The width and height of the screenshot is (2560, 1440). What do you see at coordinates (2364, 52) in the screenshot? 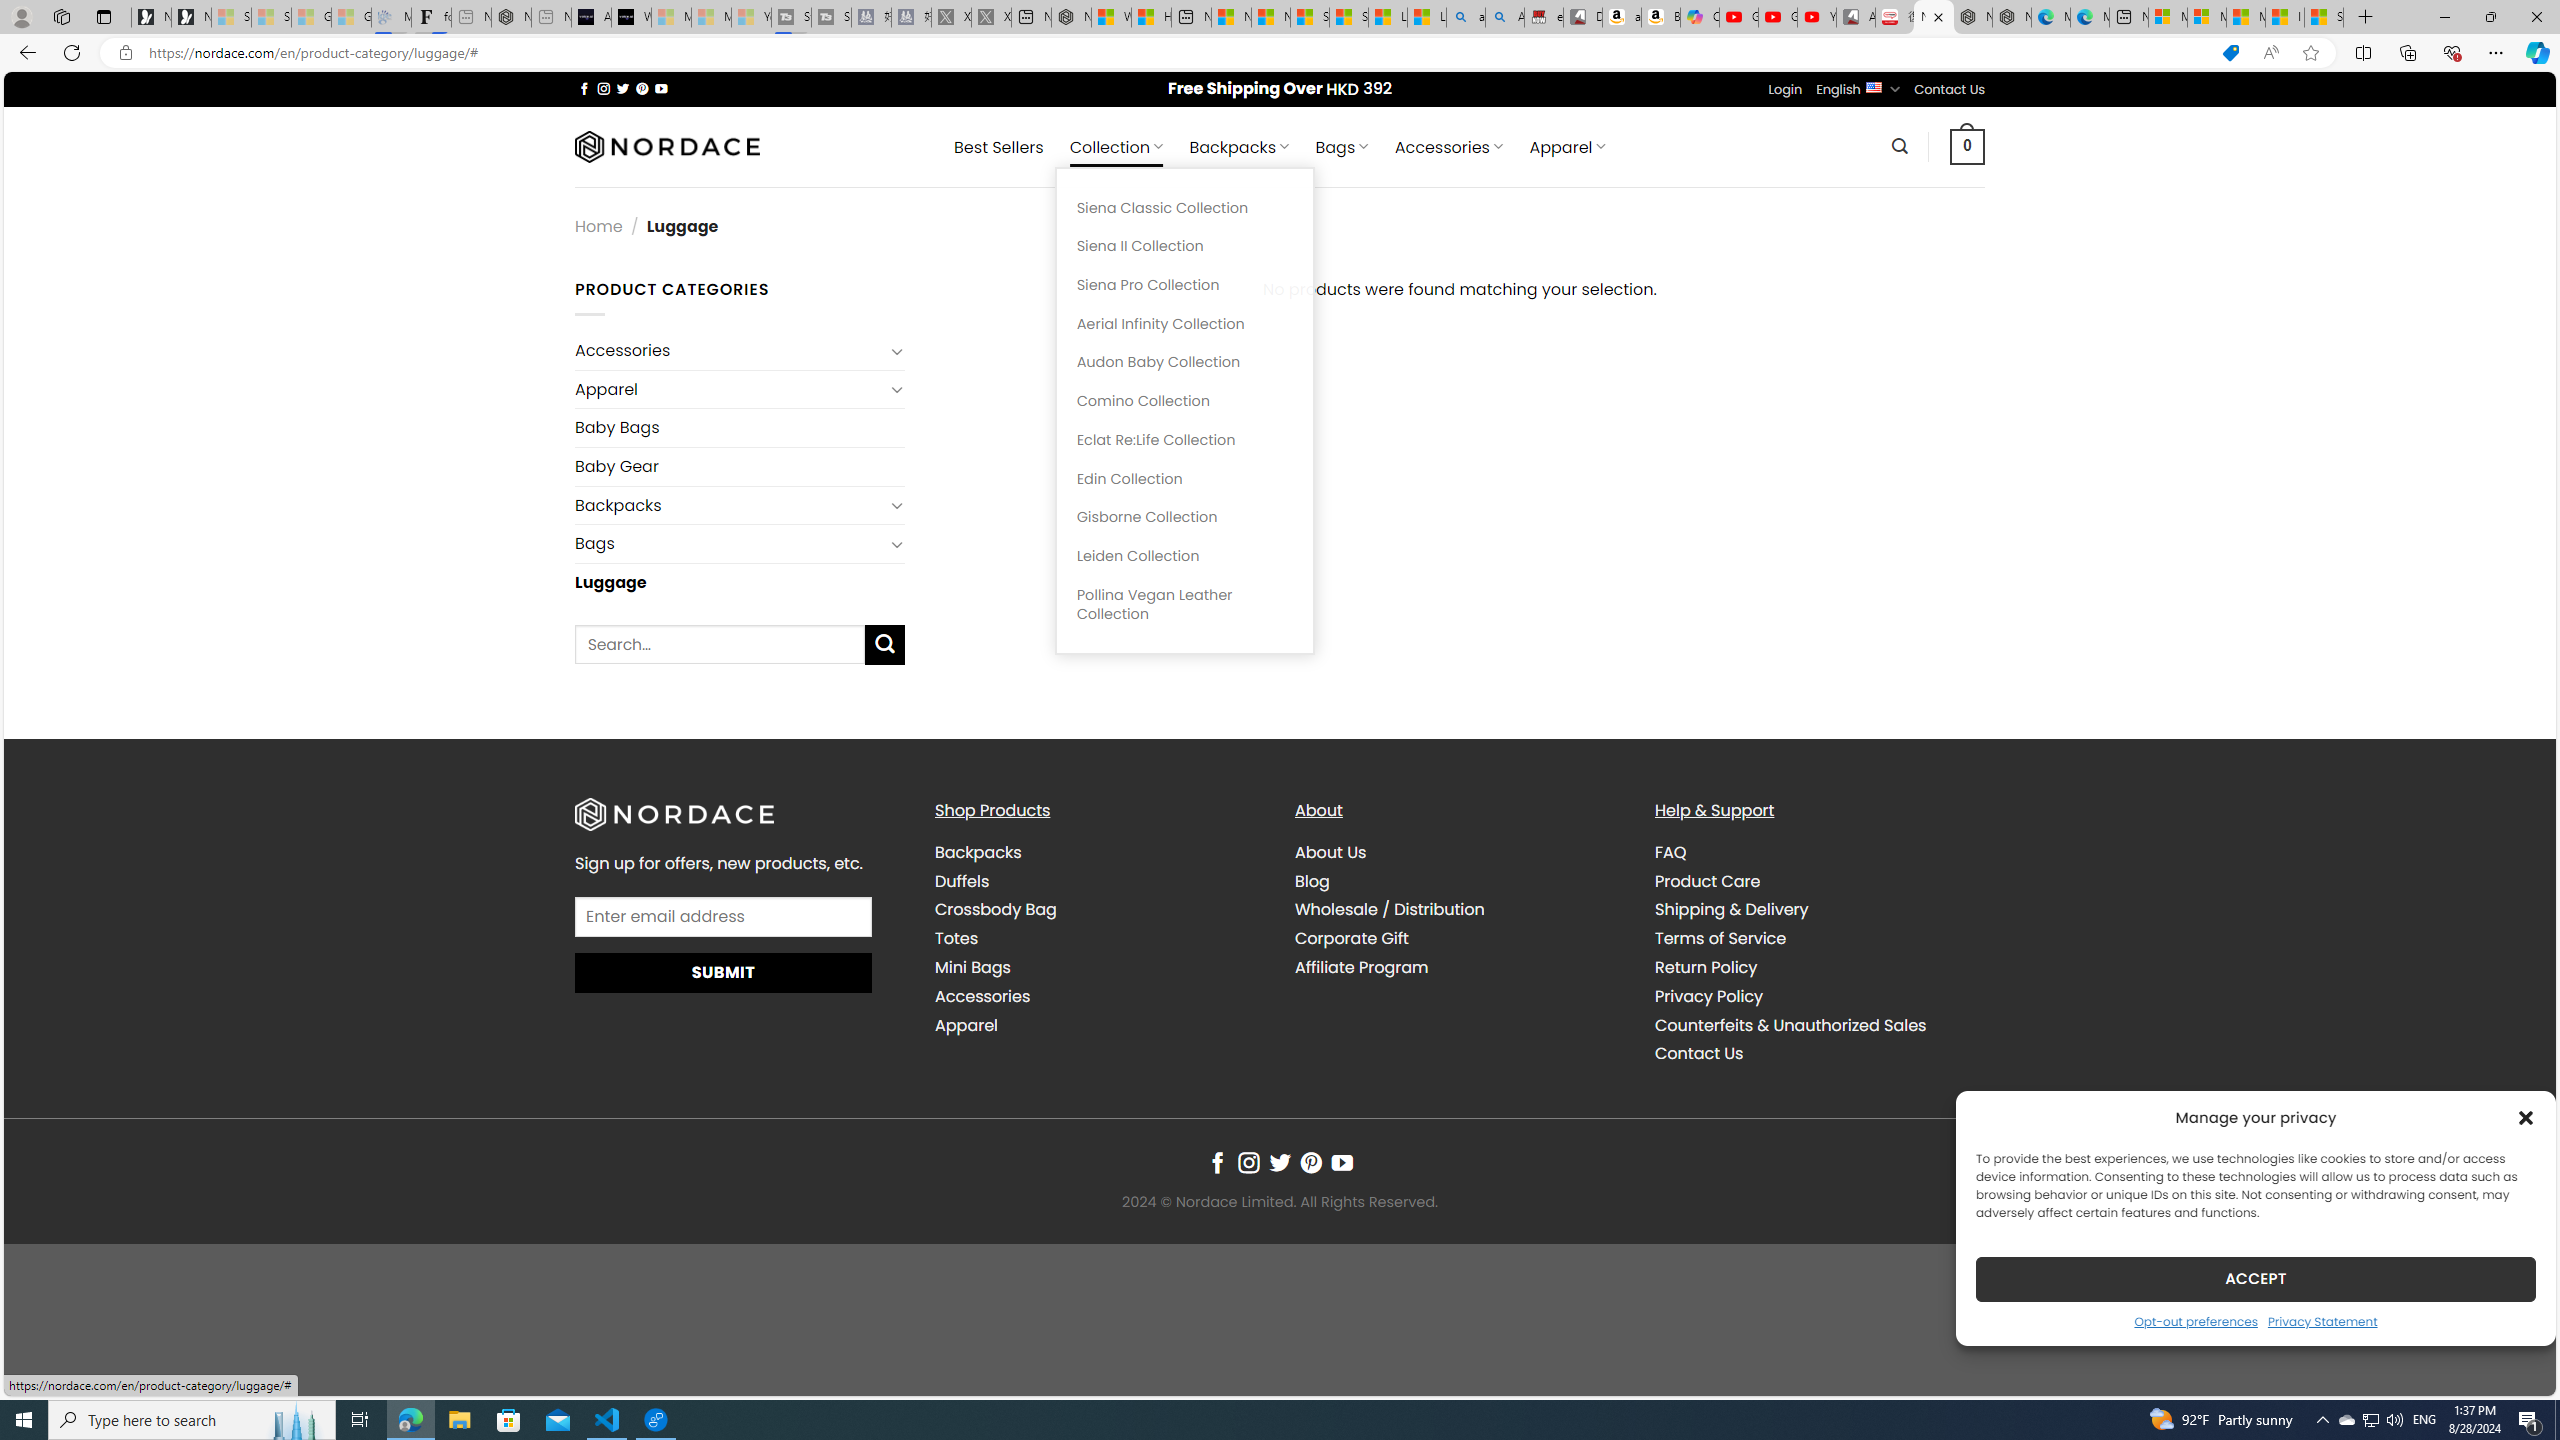
I see `Split screen` at bounding box center [2364, 52].